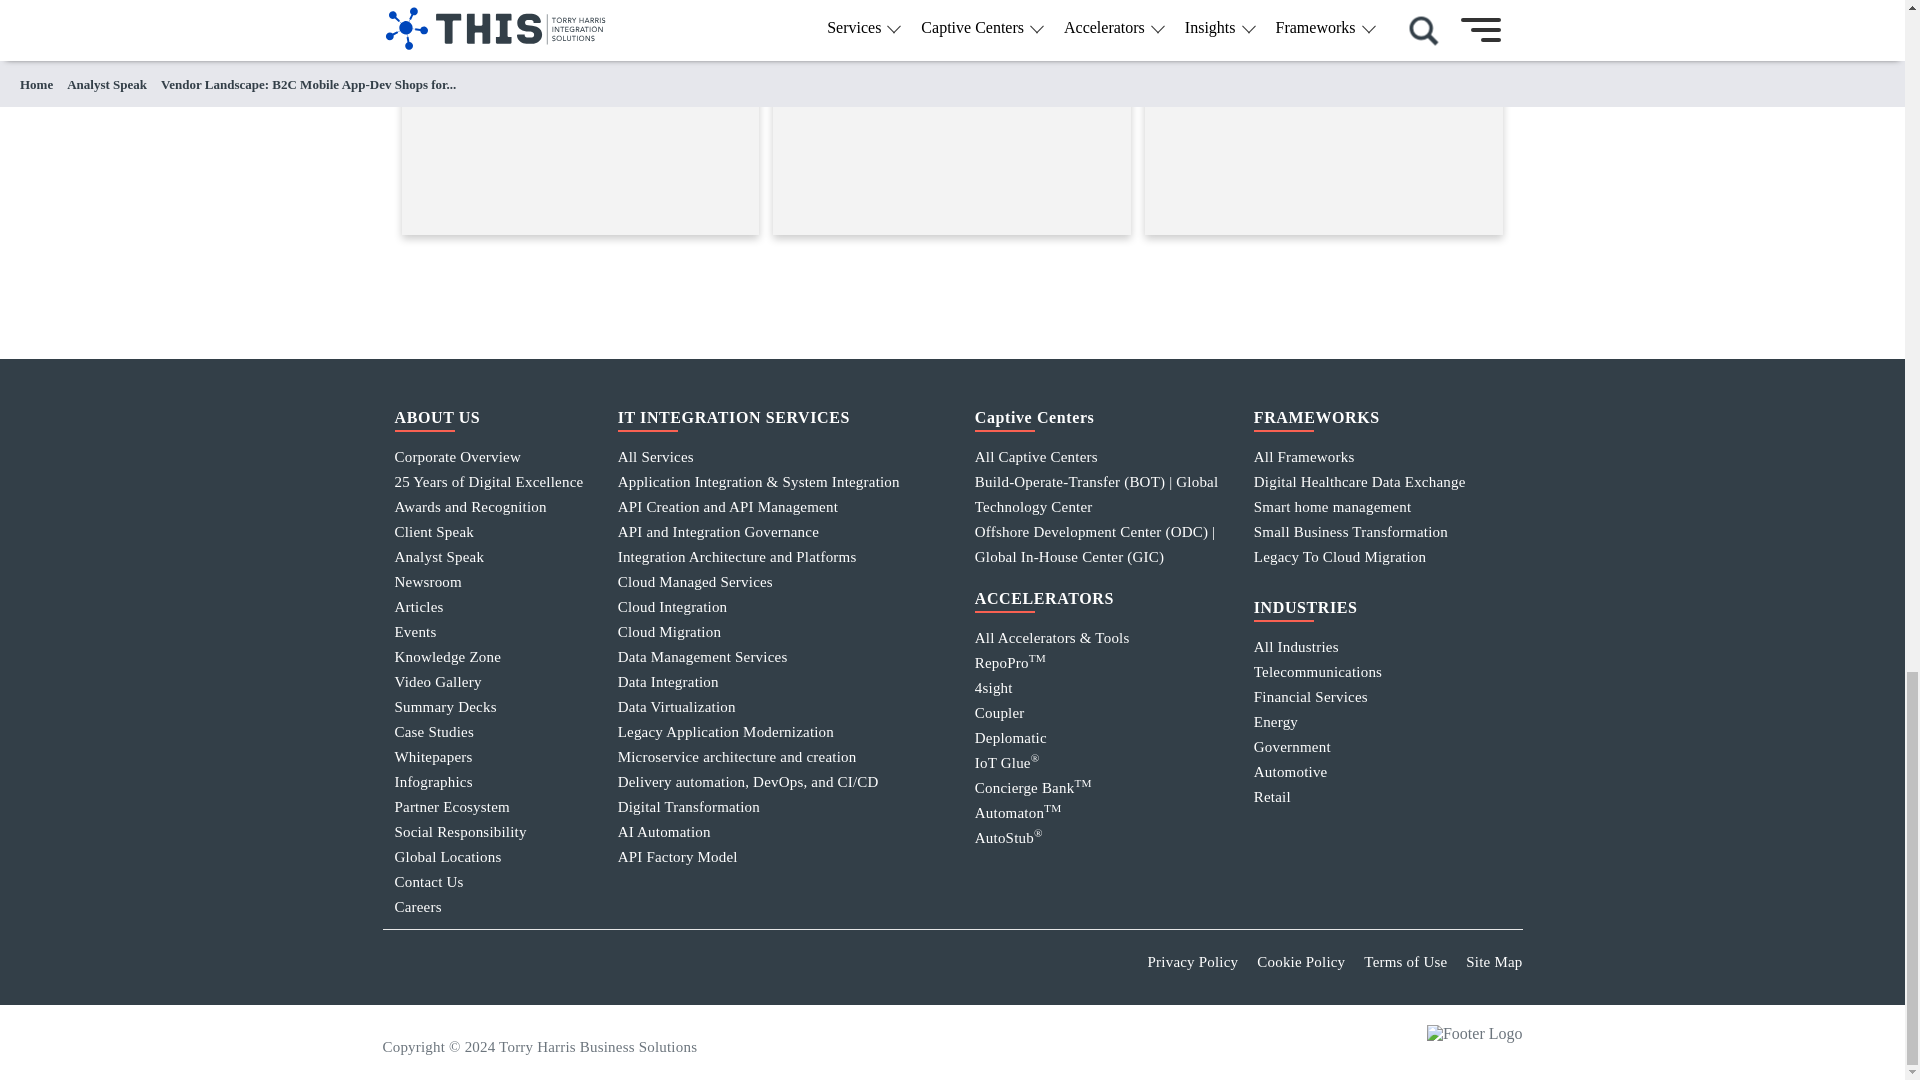 The image size is (1920, 1080). Describe the element at coordinates (535, 967) in the screenshot. I see `Facebook` at that location.